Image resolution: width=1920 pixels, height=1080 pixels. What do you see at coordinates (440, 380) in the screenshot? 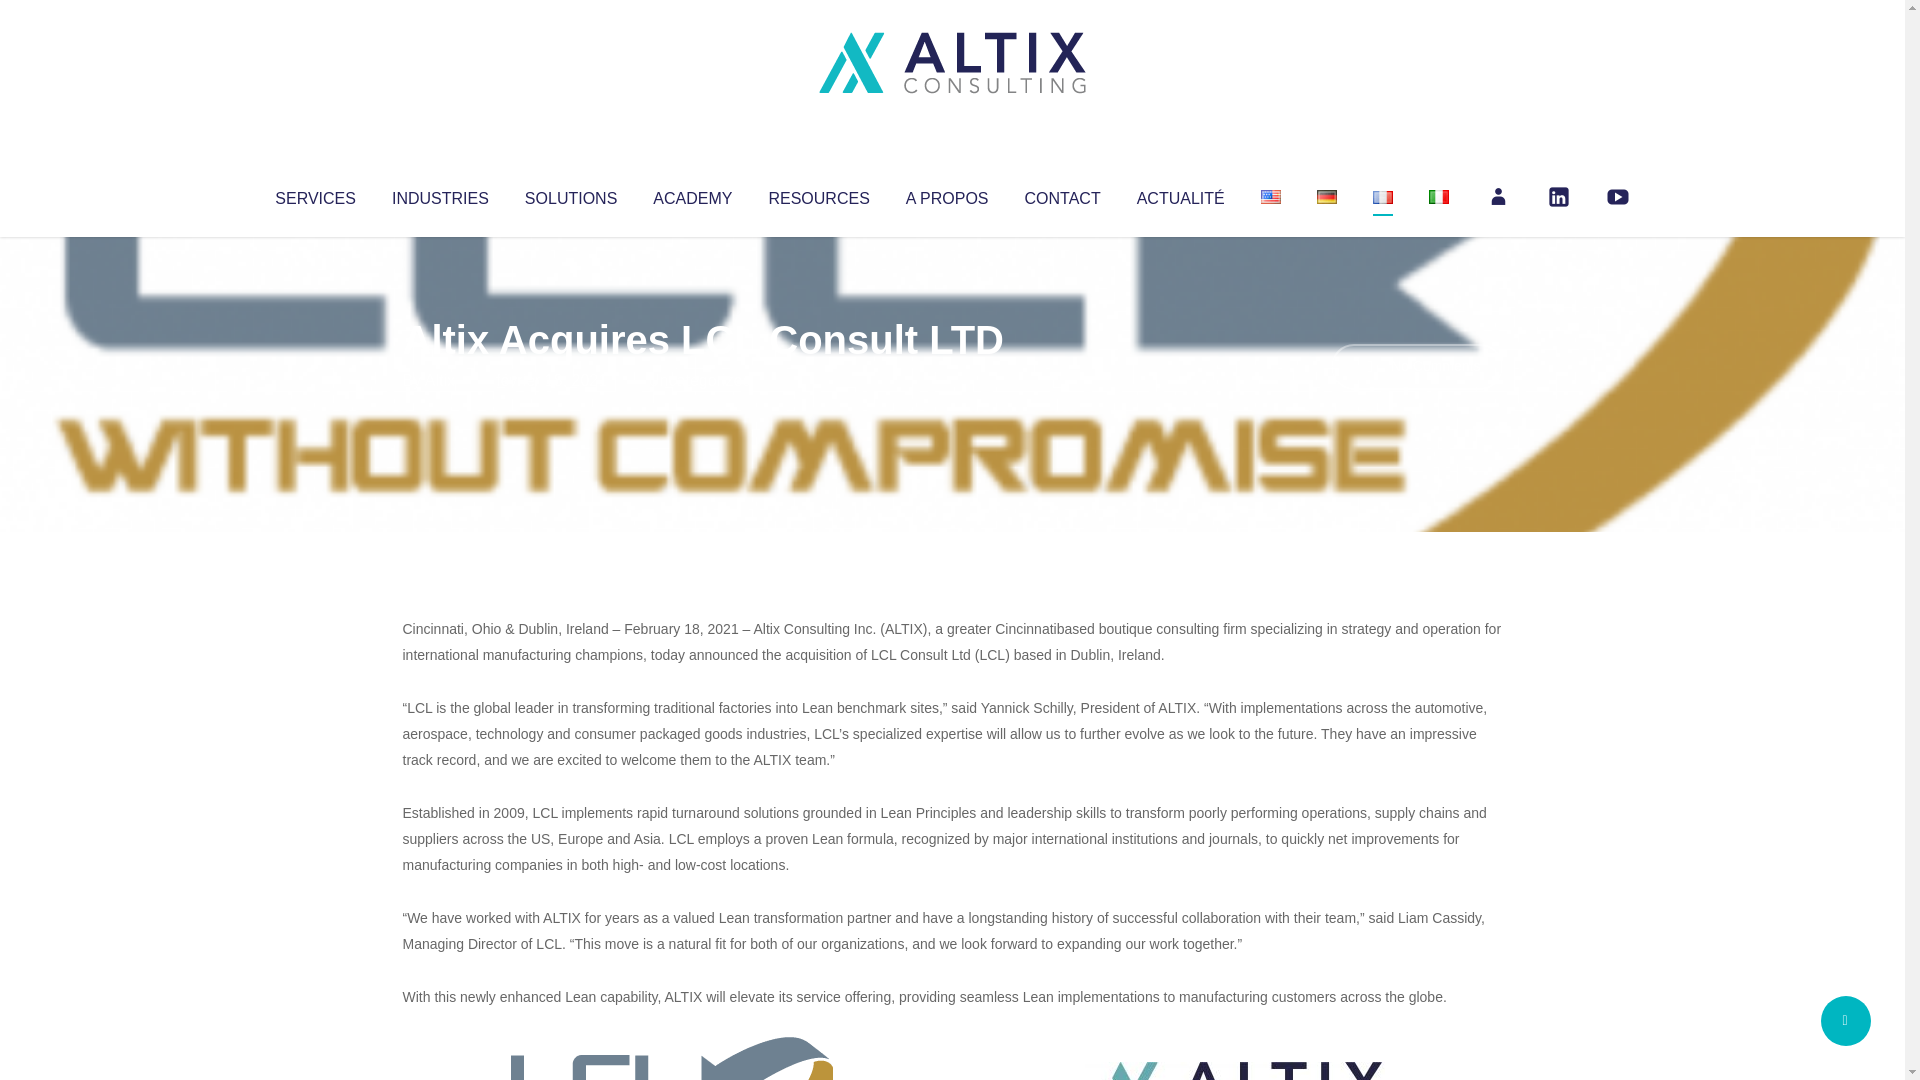
I see `Altix` at bounding box center [440, 380].